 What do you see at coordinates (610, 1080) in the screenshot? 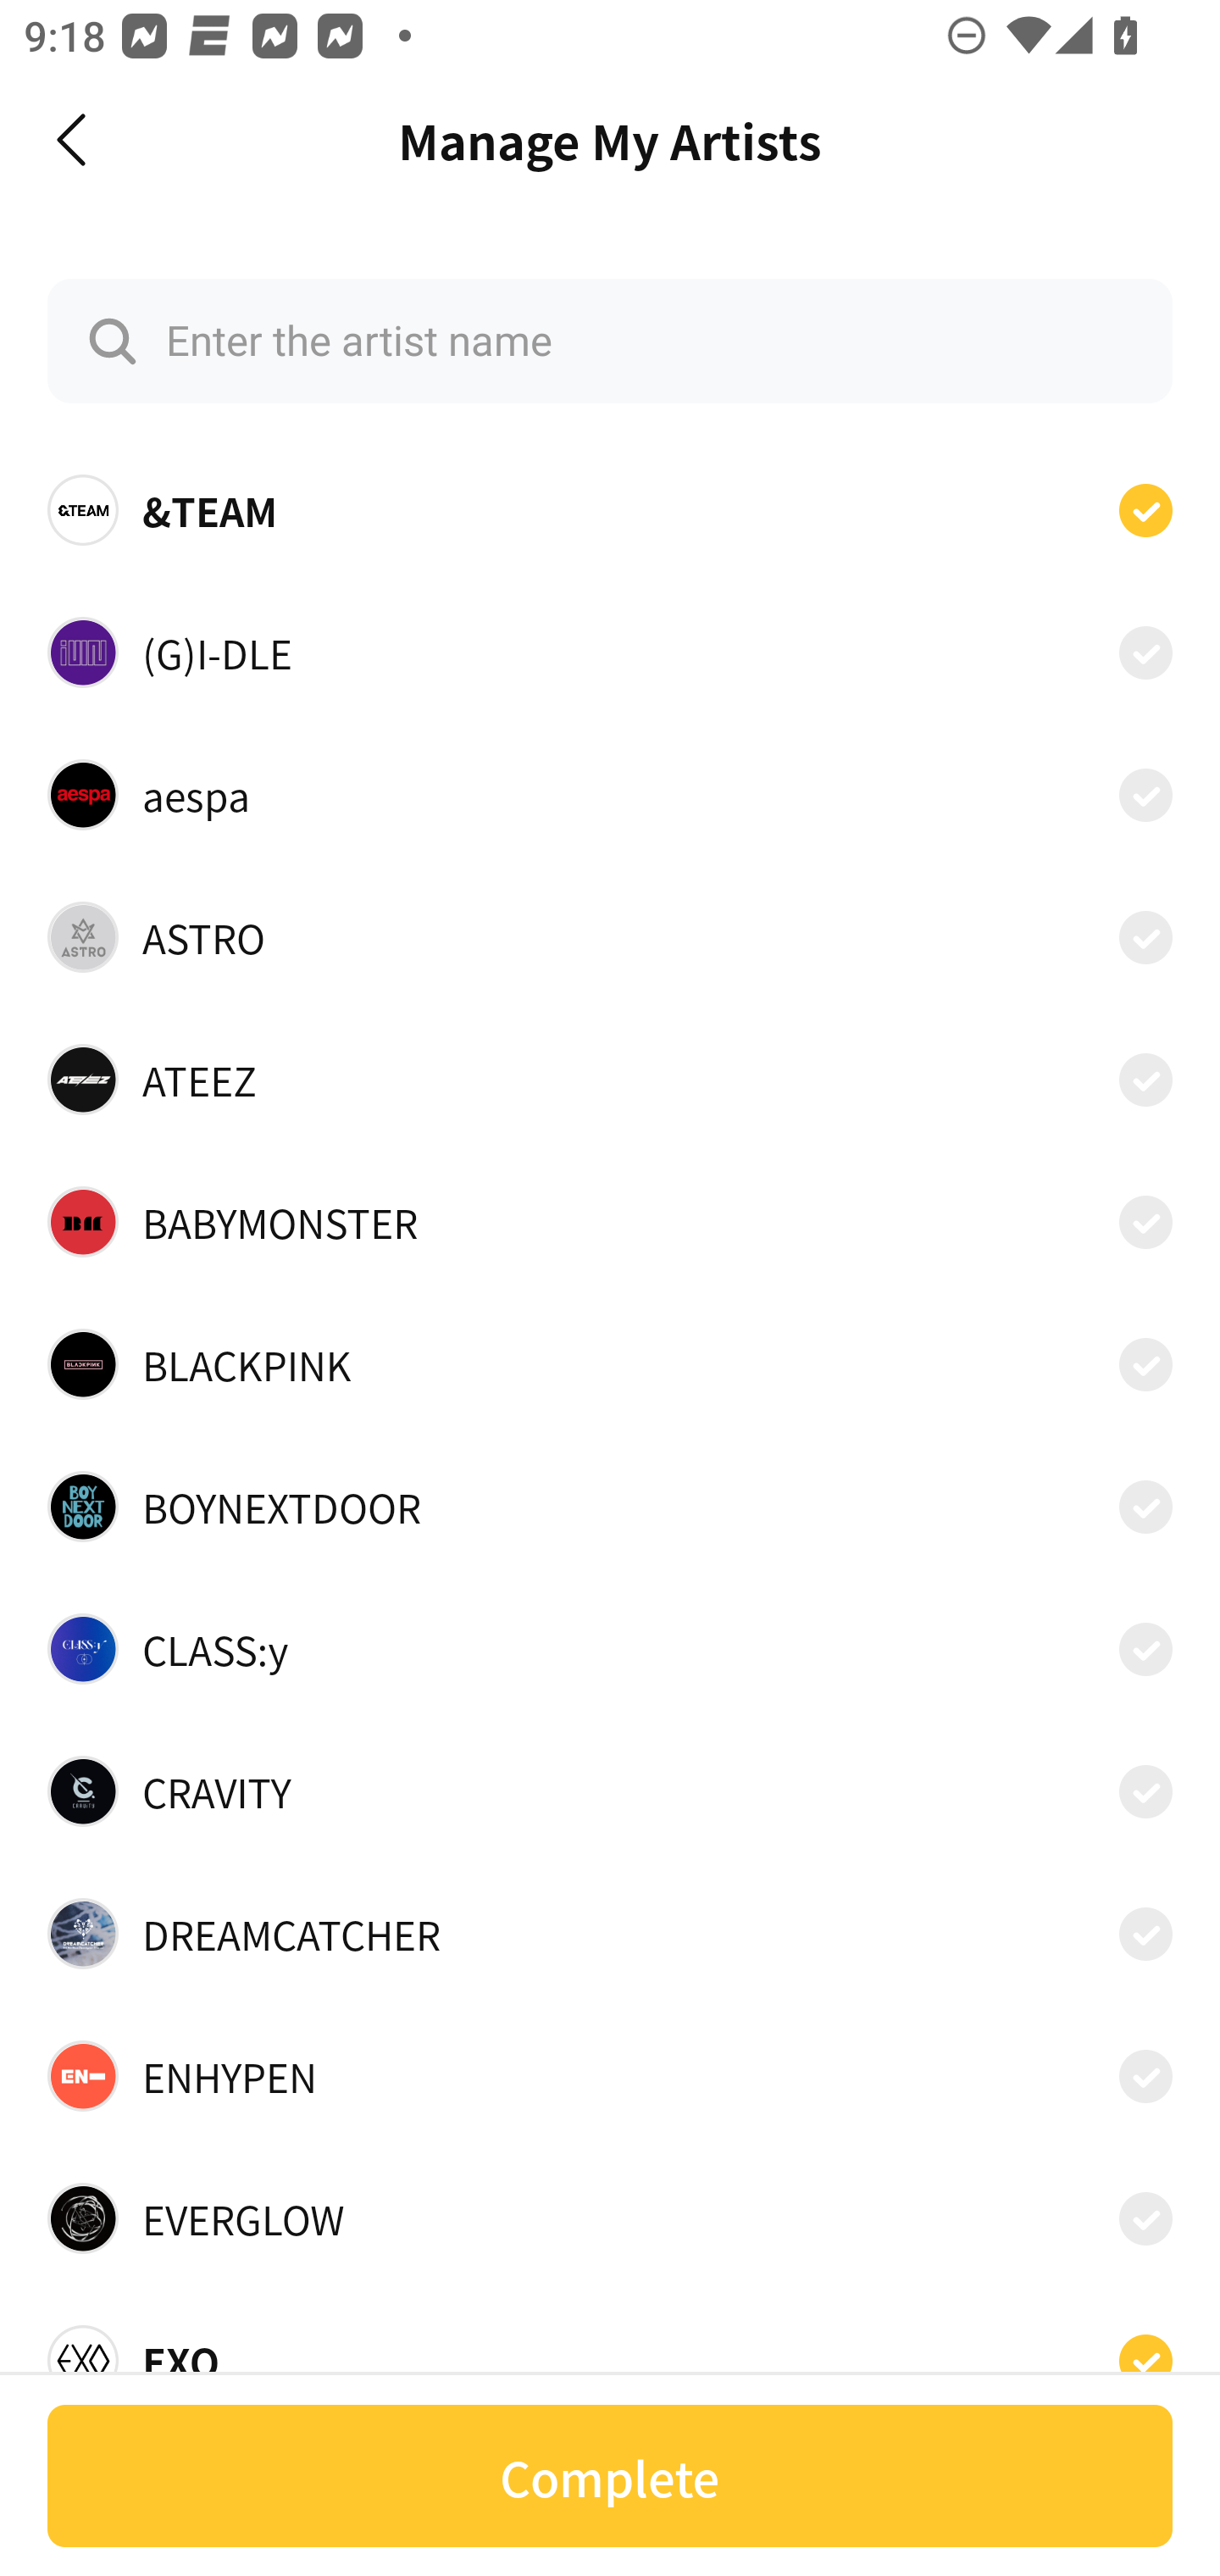
I see `ATEEZ` at bounding box center [610, 1080].